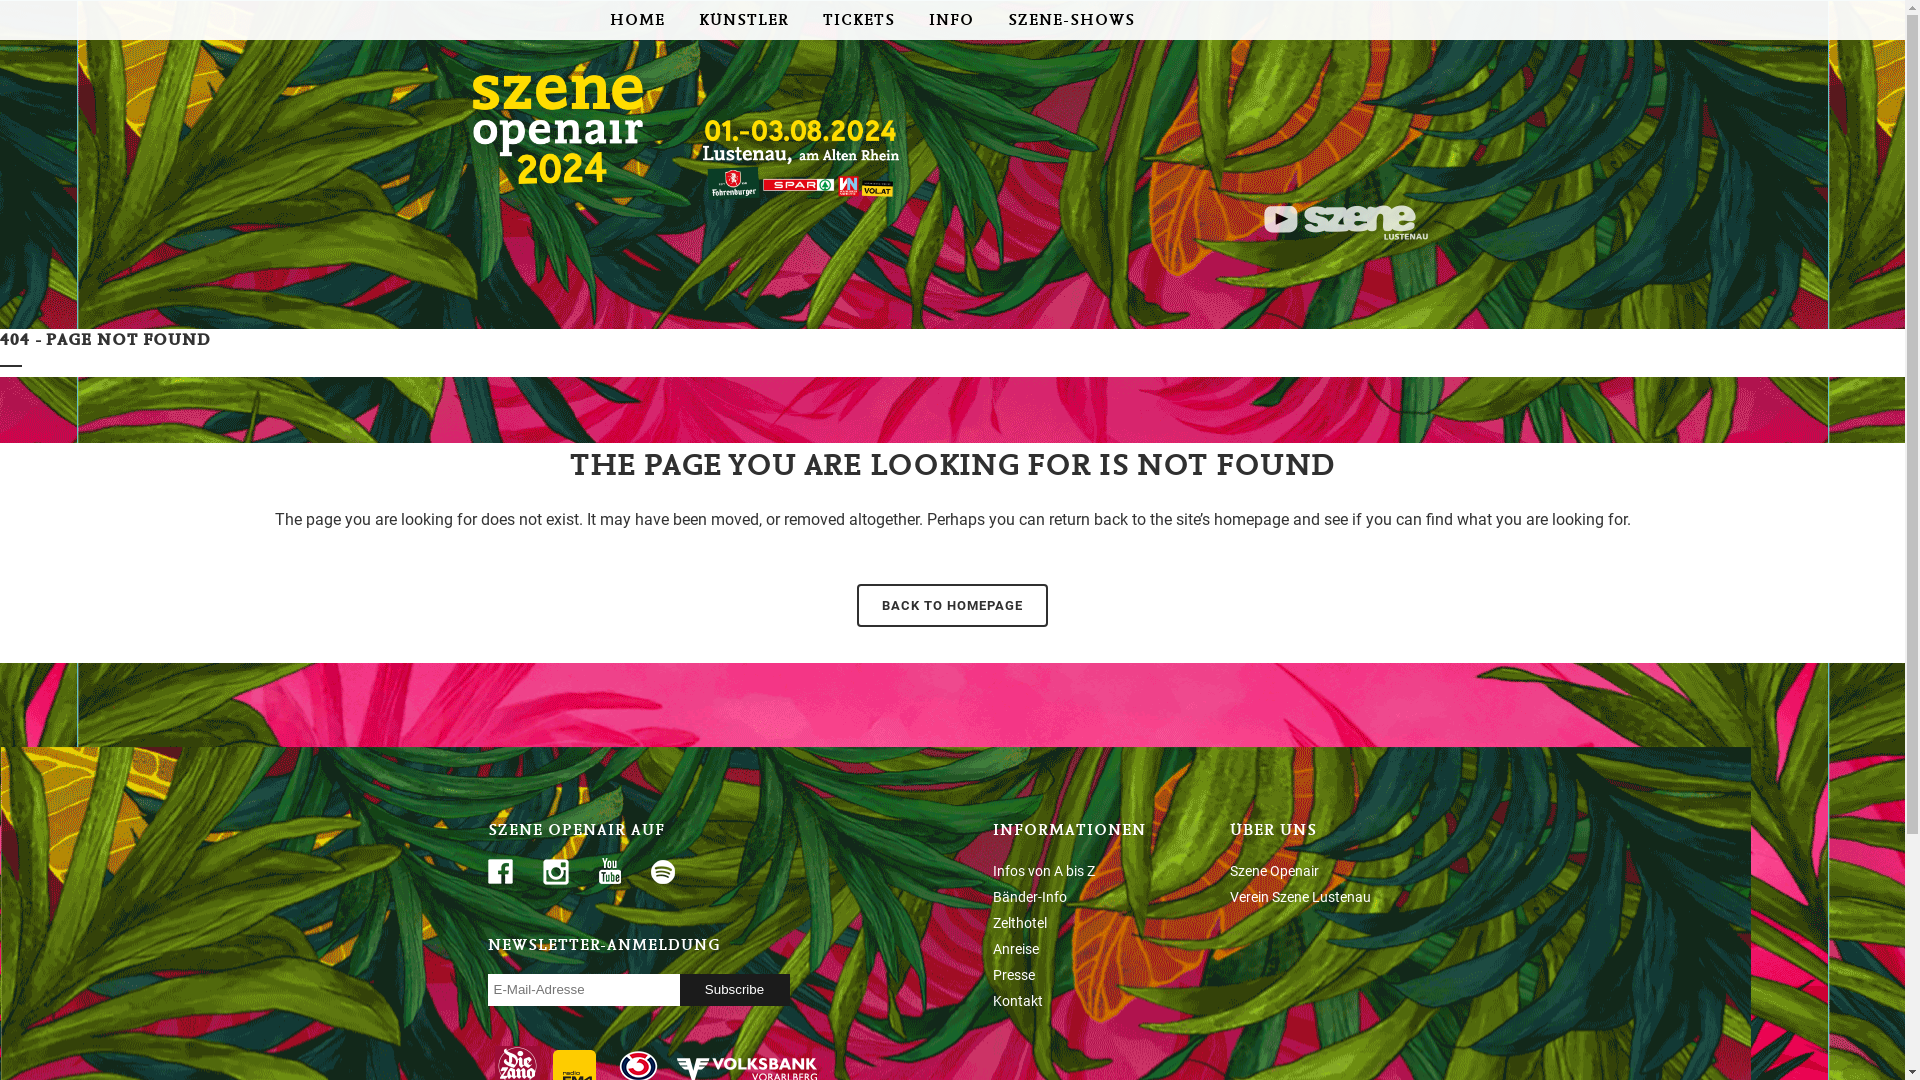 The image size is (1920, 1080). Describe the element at coordinates (636, 20) in the screenshot. I see `HOME` at that location.